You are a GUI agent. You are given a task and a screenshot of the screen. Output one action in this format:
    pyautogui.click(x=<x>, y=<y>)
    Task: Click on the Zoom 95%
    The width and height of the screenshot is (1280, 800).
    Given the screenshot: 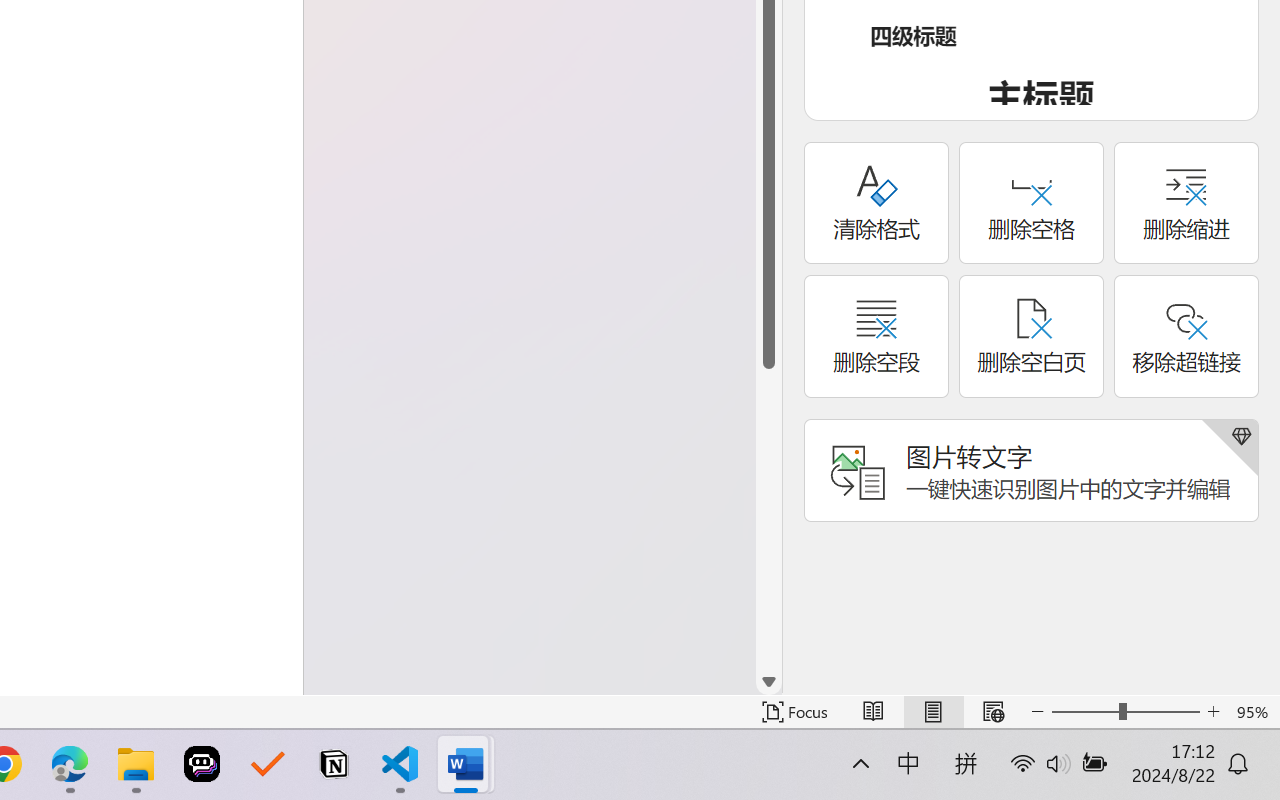 What is the action you would take?
    pyautogui.click(x=1254, y=712)
    